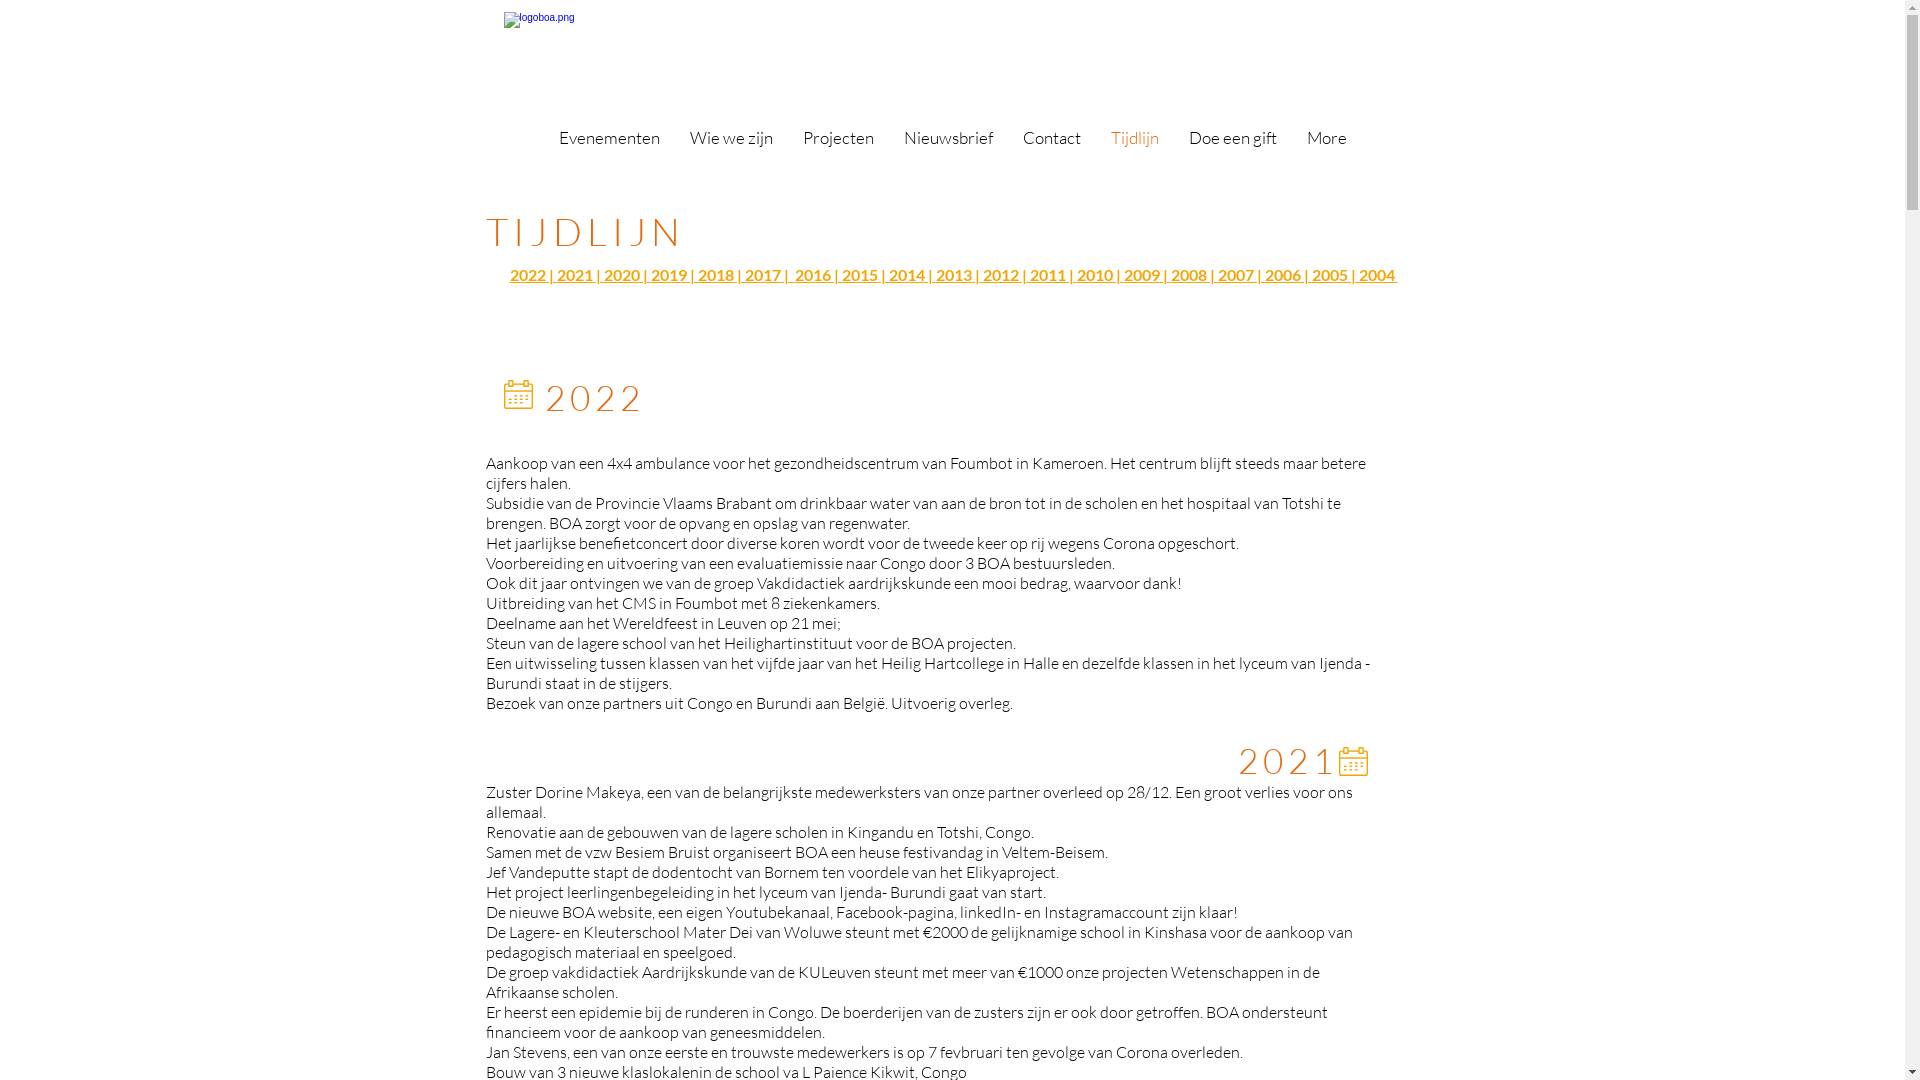 The image size is (1920, 1080). Describe the element at coordinates (574, 274) in the screenshot. I see `2021` at that location.